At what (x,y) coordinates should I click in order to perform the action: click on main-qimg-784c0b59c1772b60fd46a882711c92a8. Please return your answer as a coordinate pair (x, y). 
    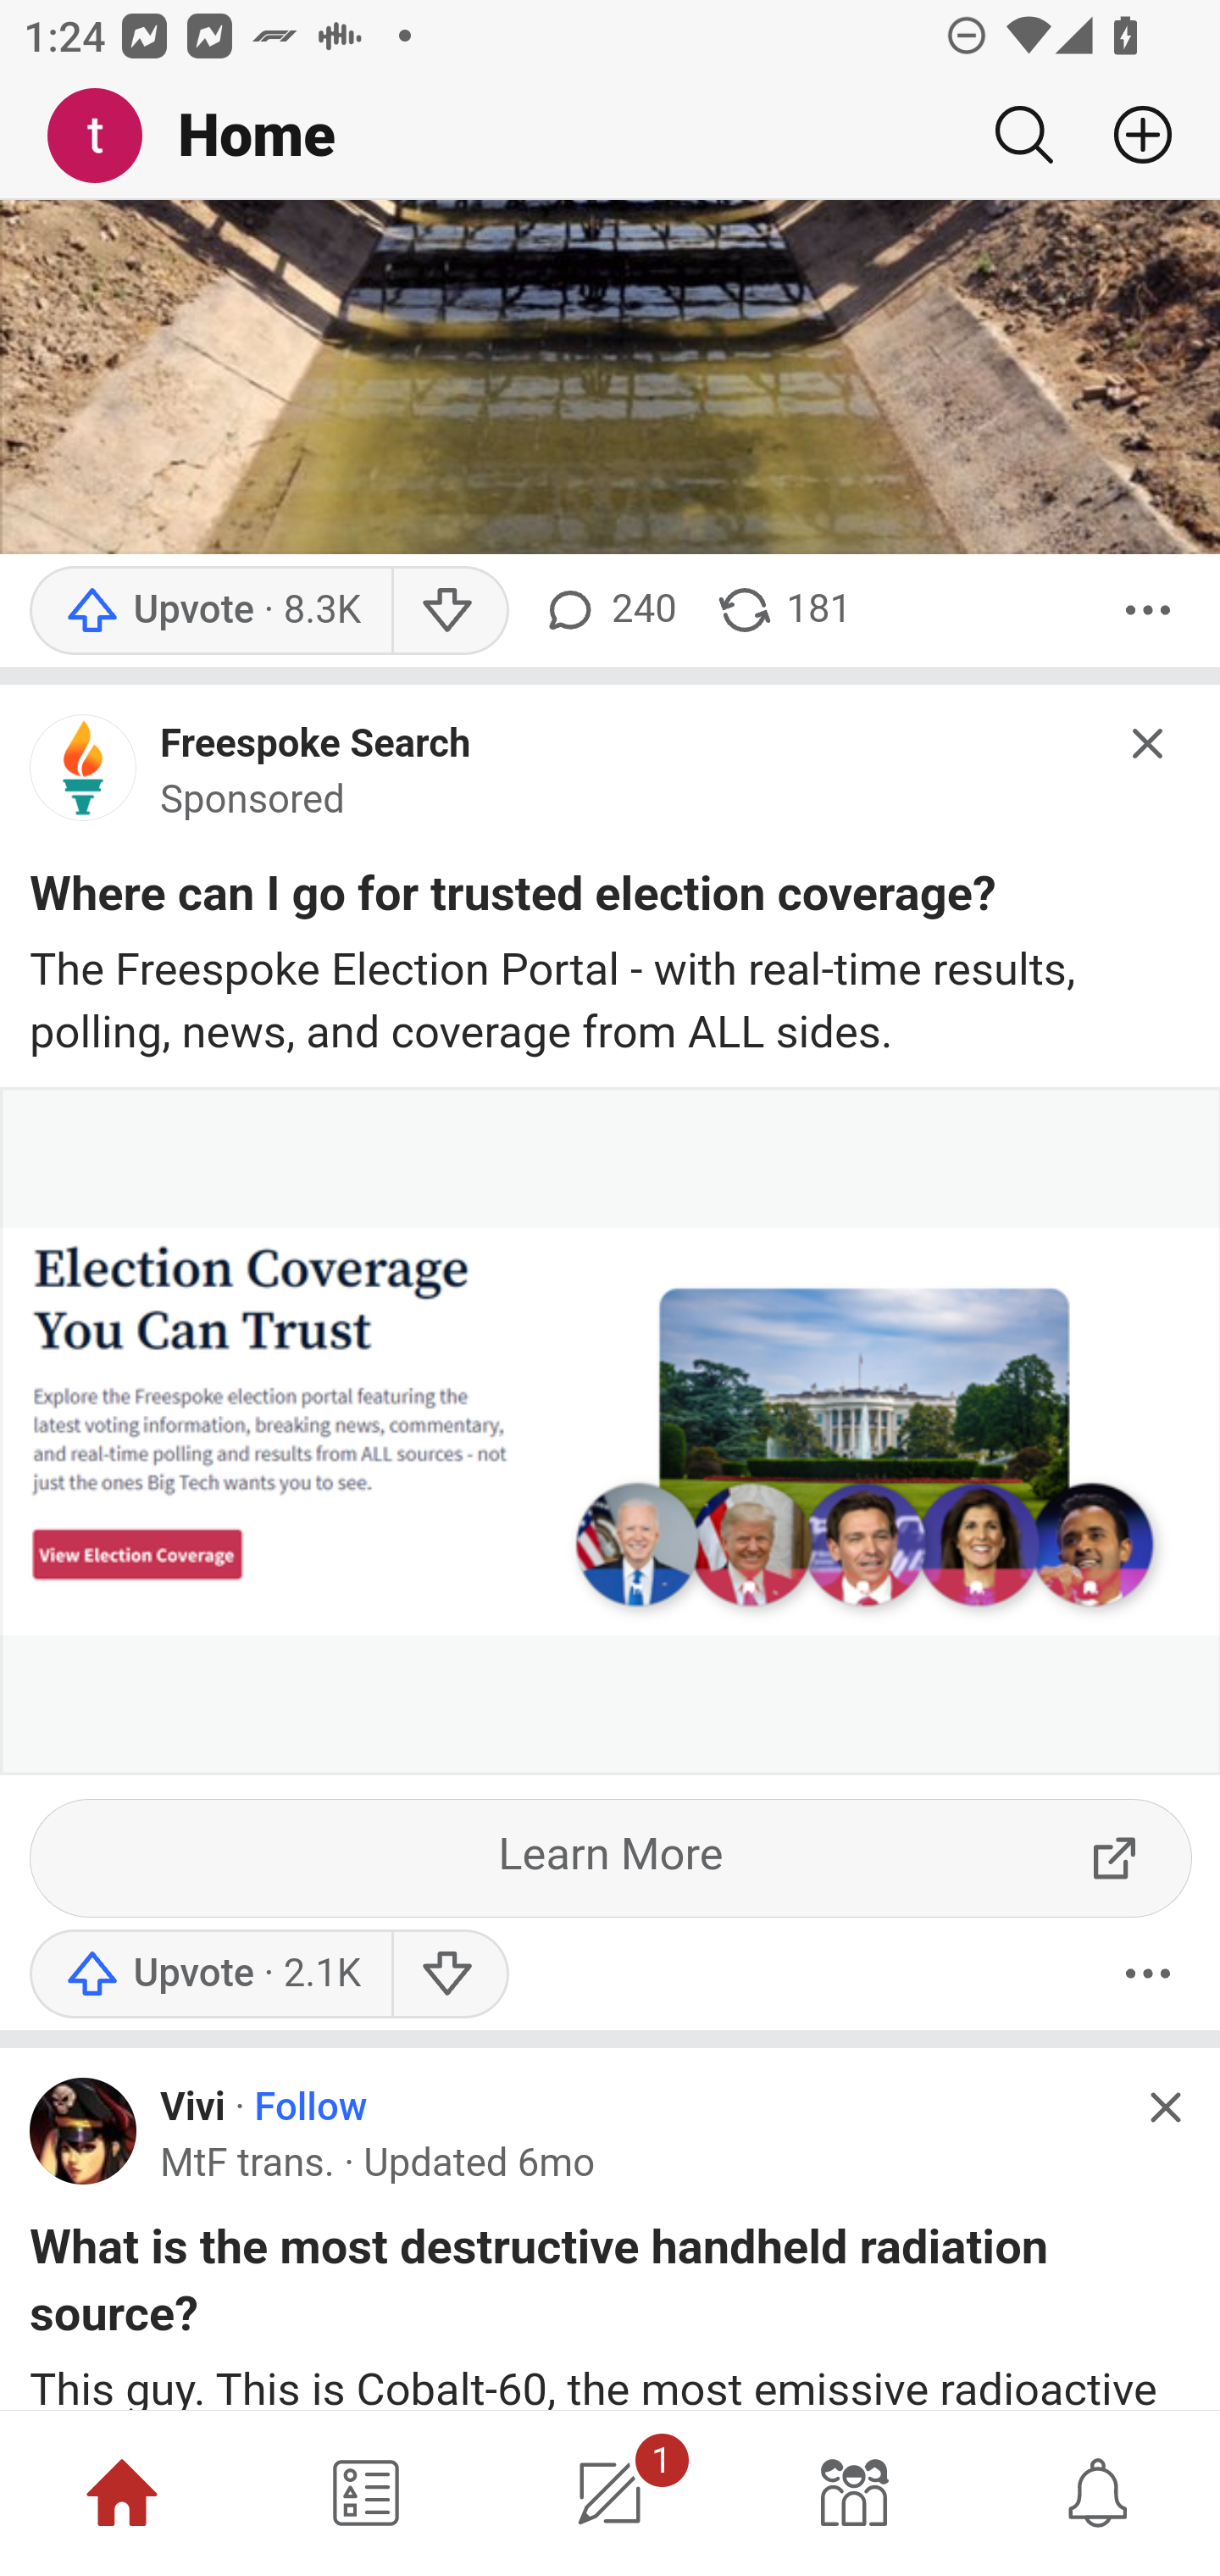
    Looking at the image, I should click on (84, 780).